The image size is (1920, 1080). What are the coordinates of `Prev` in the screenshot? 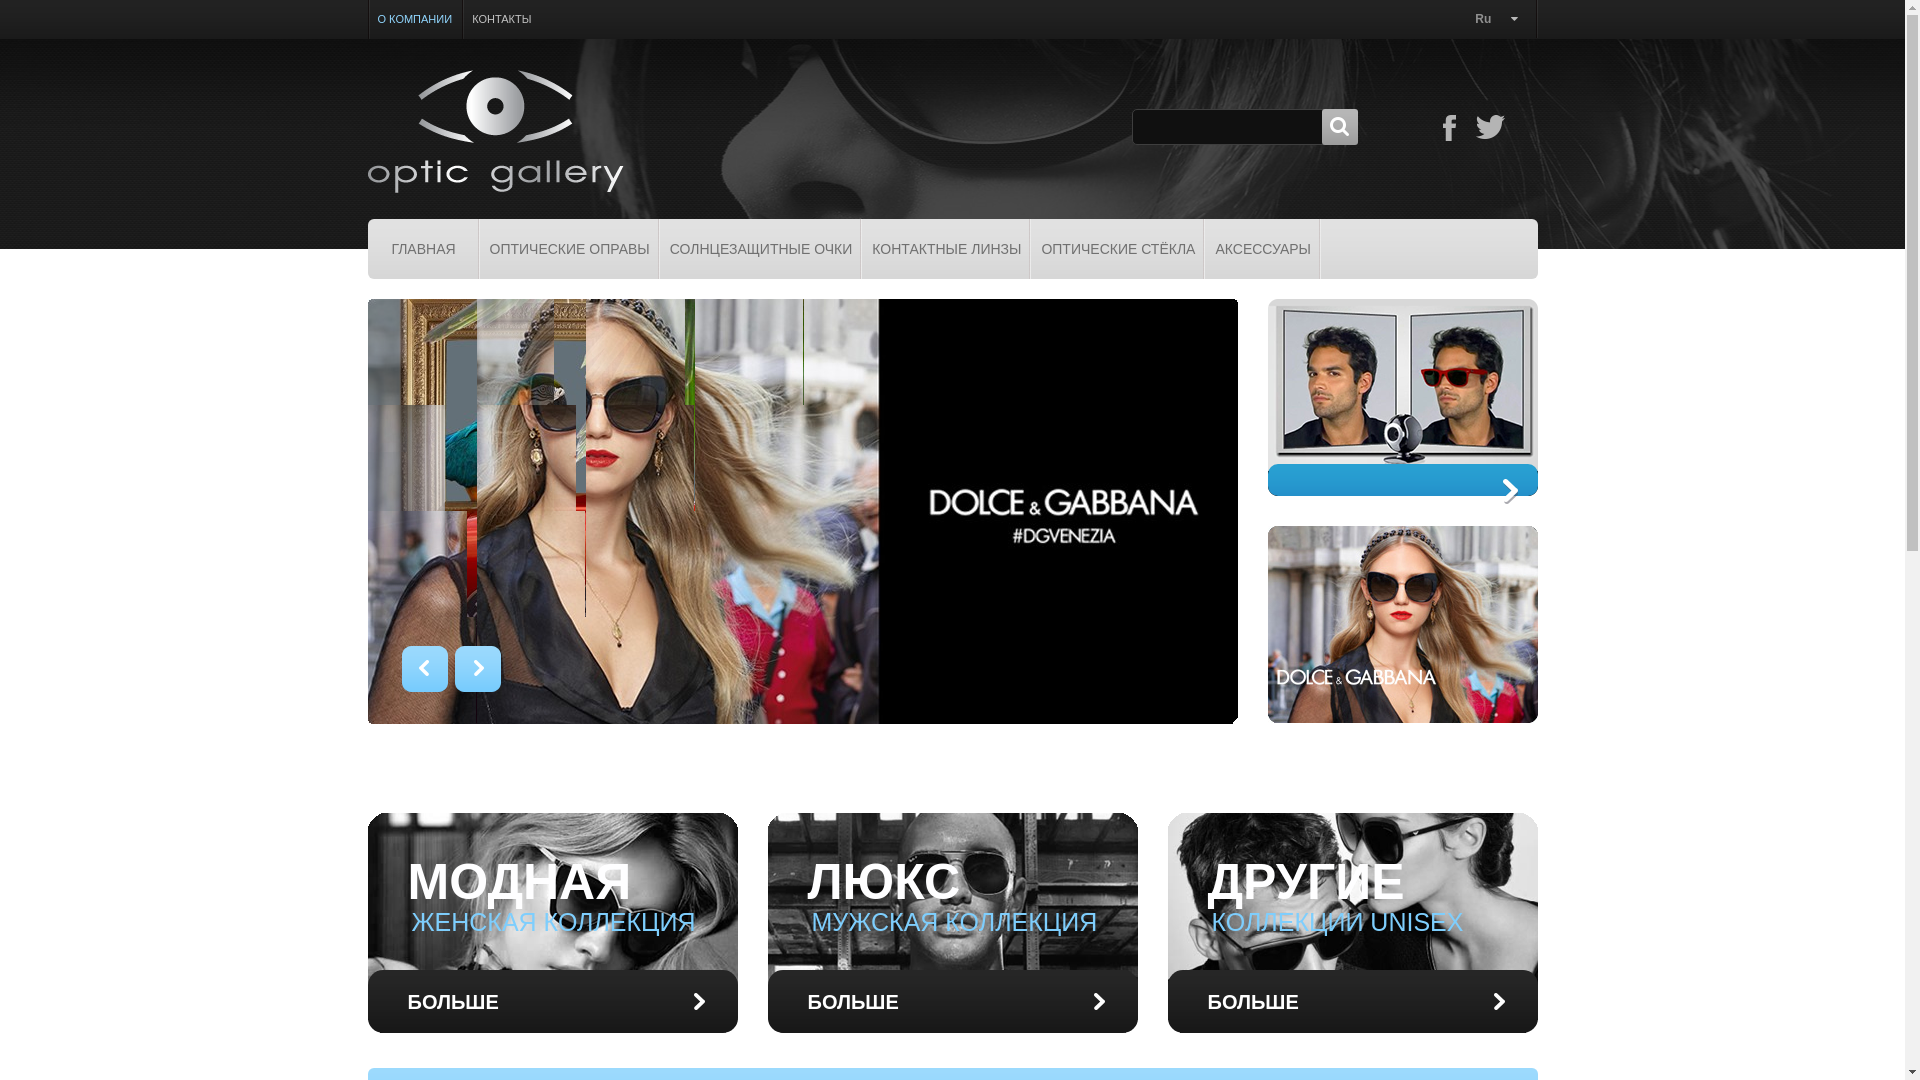 It's located at (425, 669).